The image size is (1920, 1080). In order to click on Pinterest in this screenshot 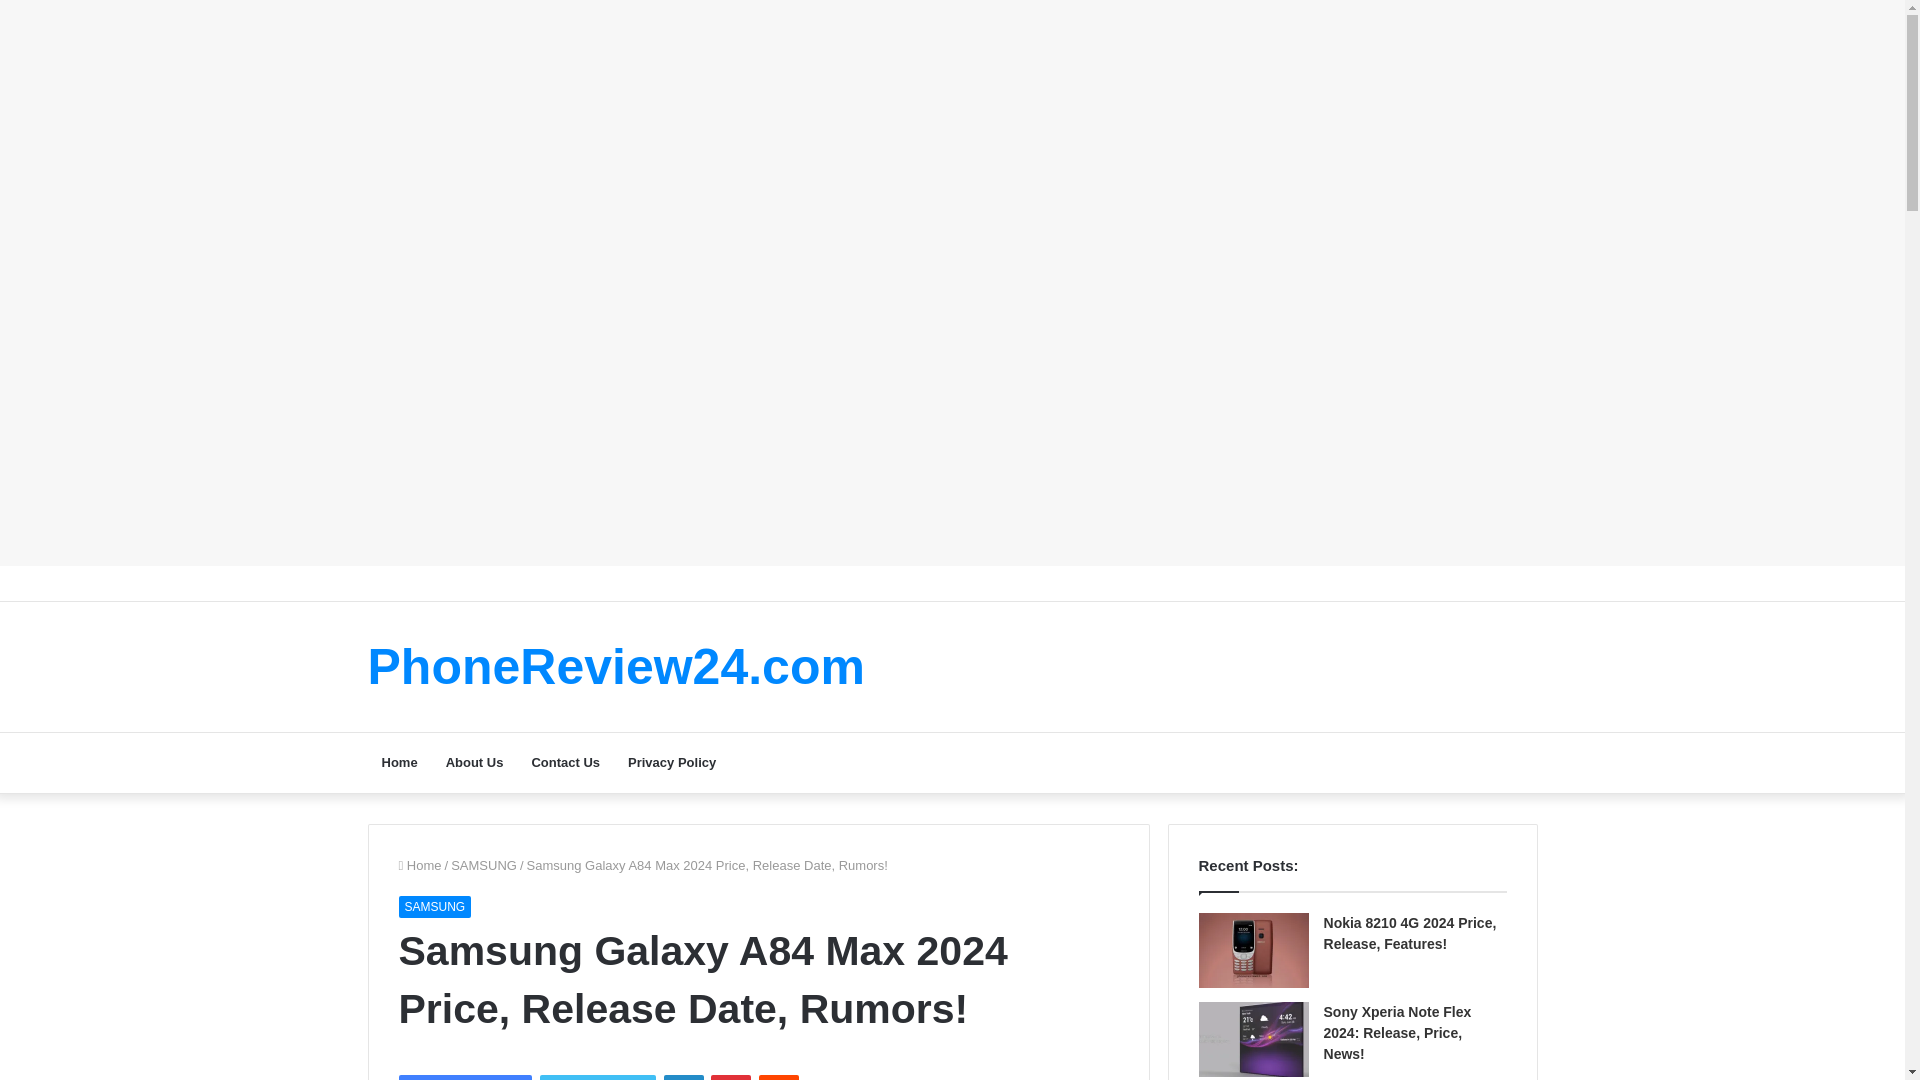, I will do `click(730, 1077)`.